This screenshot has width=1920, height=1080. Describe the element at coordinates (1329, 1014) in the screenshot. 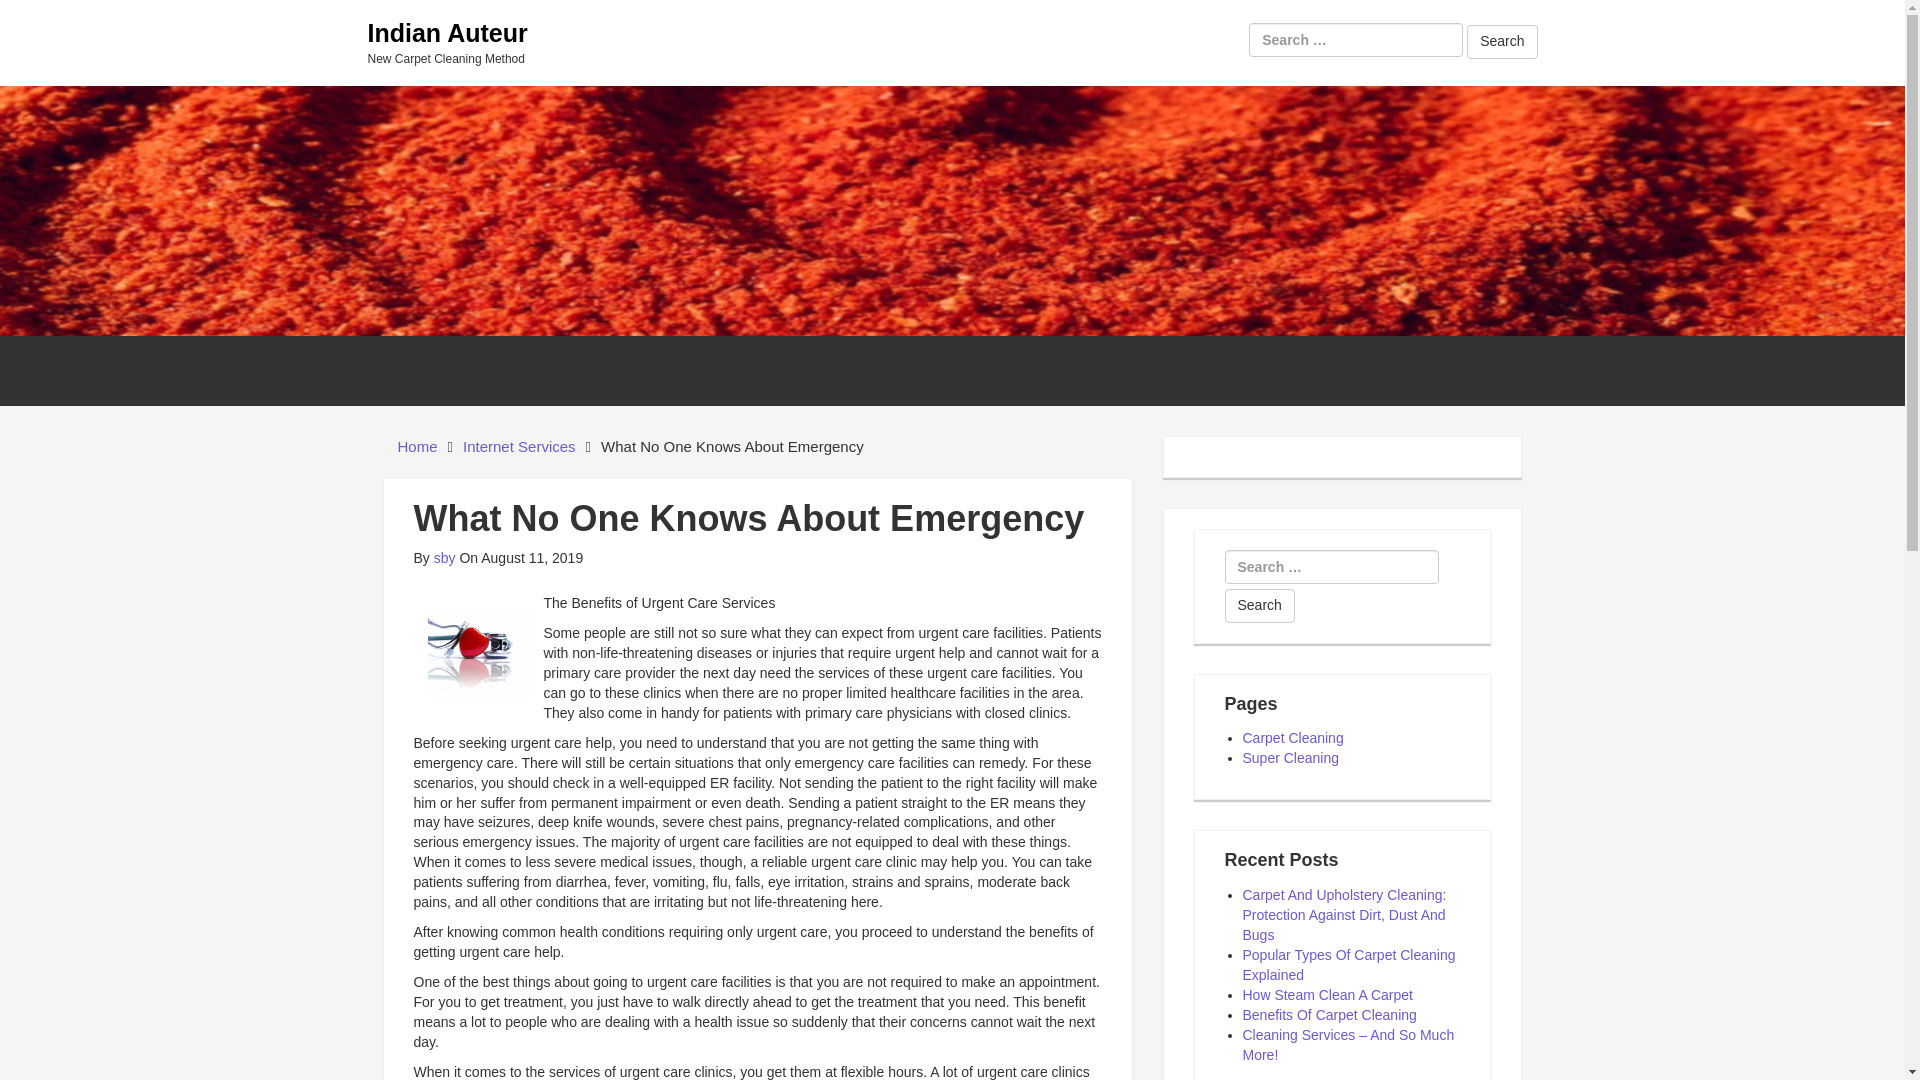

I see `Benefits Of Carpet Cleaning` at that location.